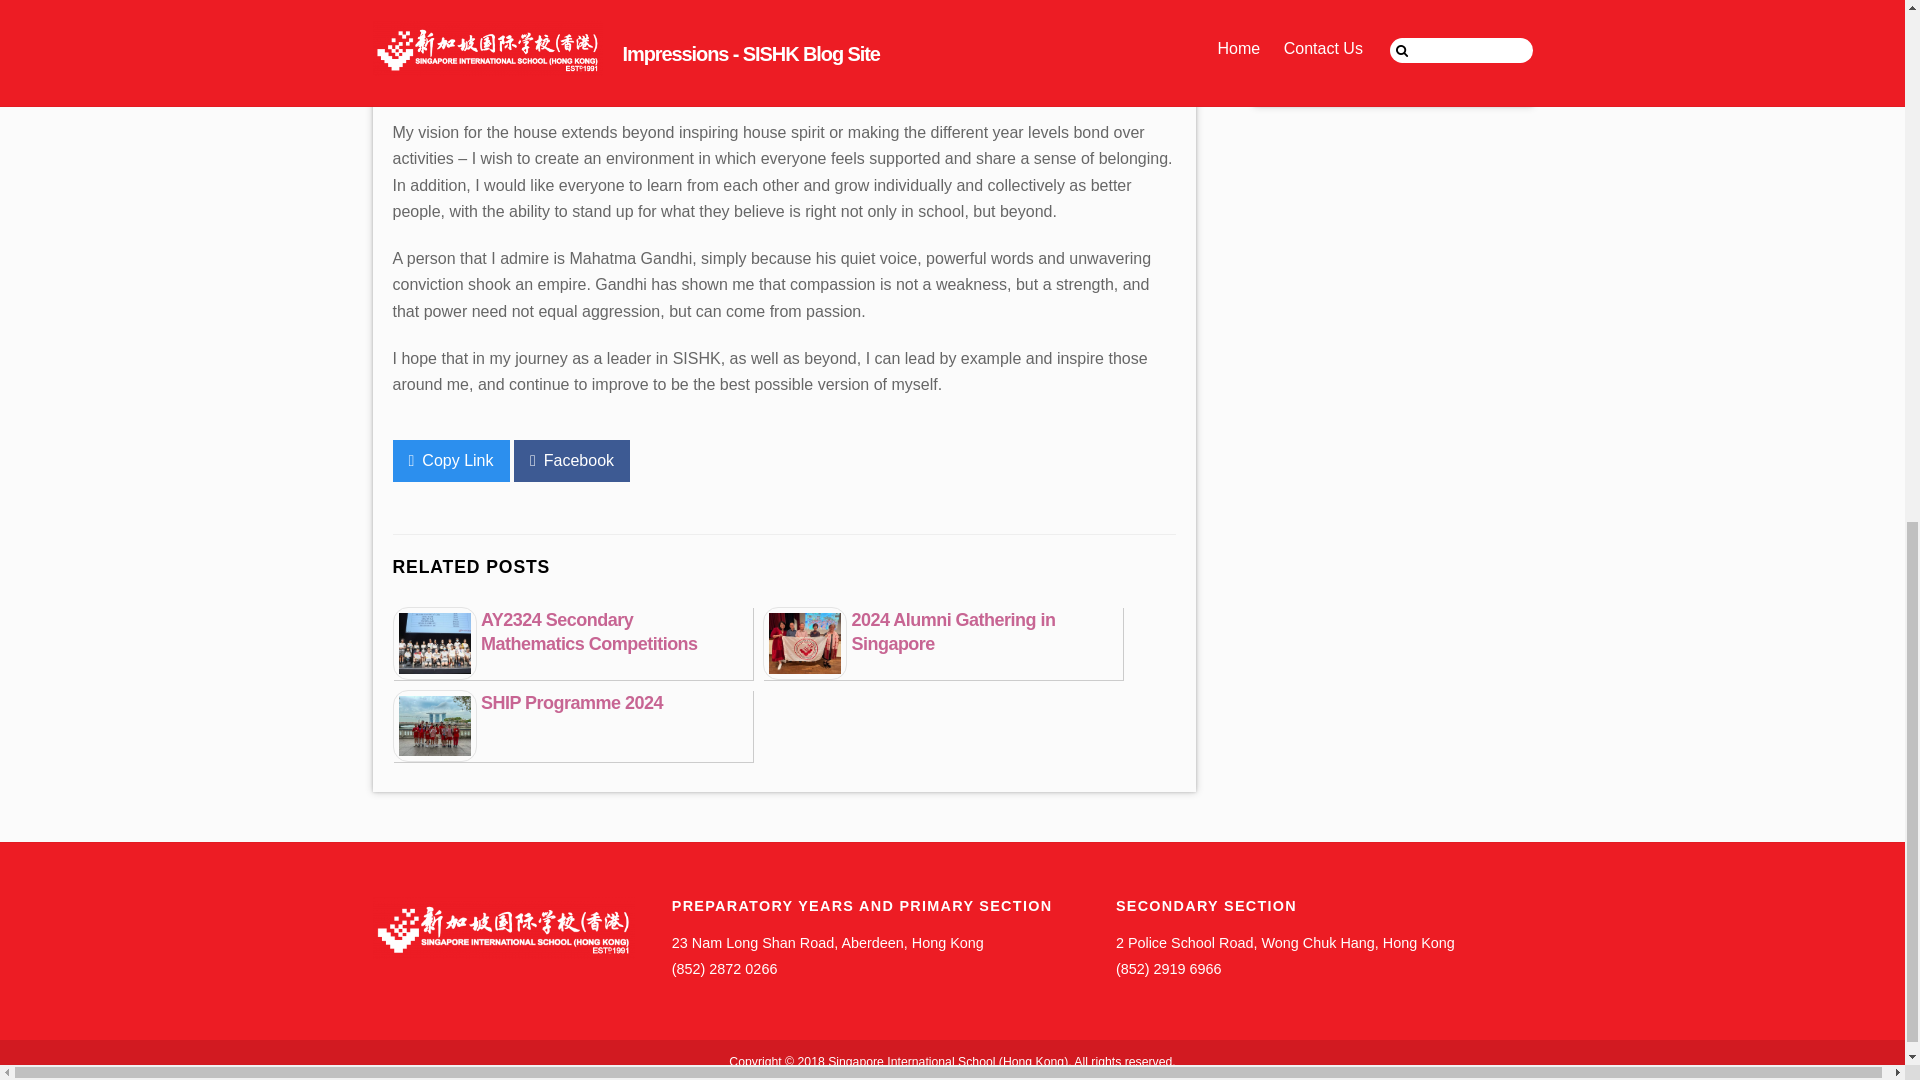 The image size is (1920, 1080). Describe the element at coordinates (502, 951) in the screenshot. I see `Impressions - SISHK Blog Site` at that location.